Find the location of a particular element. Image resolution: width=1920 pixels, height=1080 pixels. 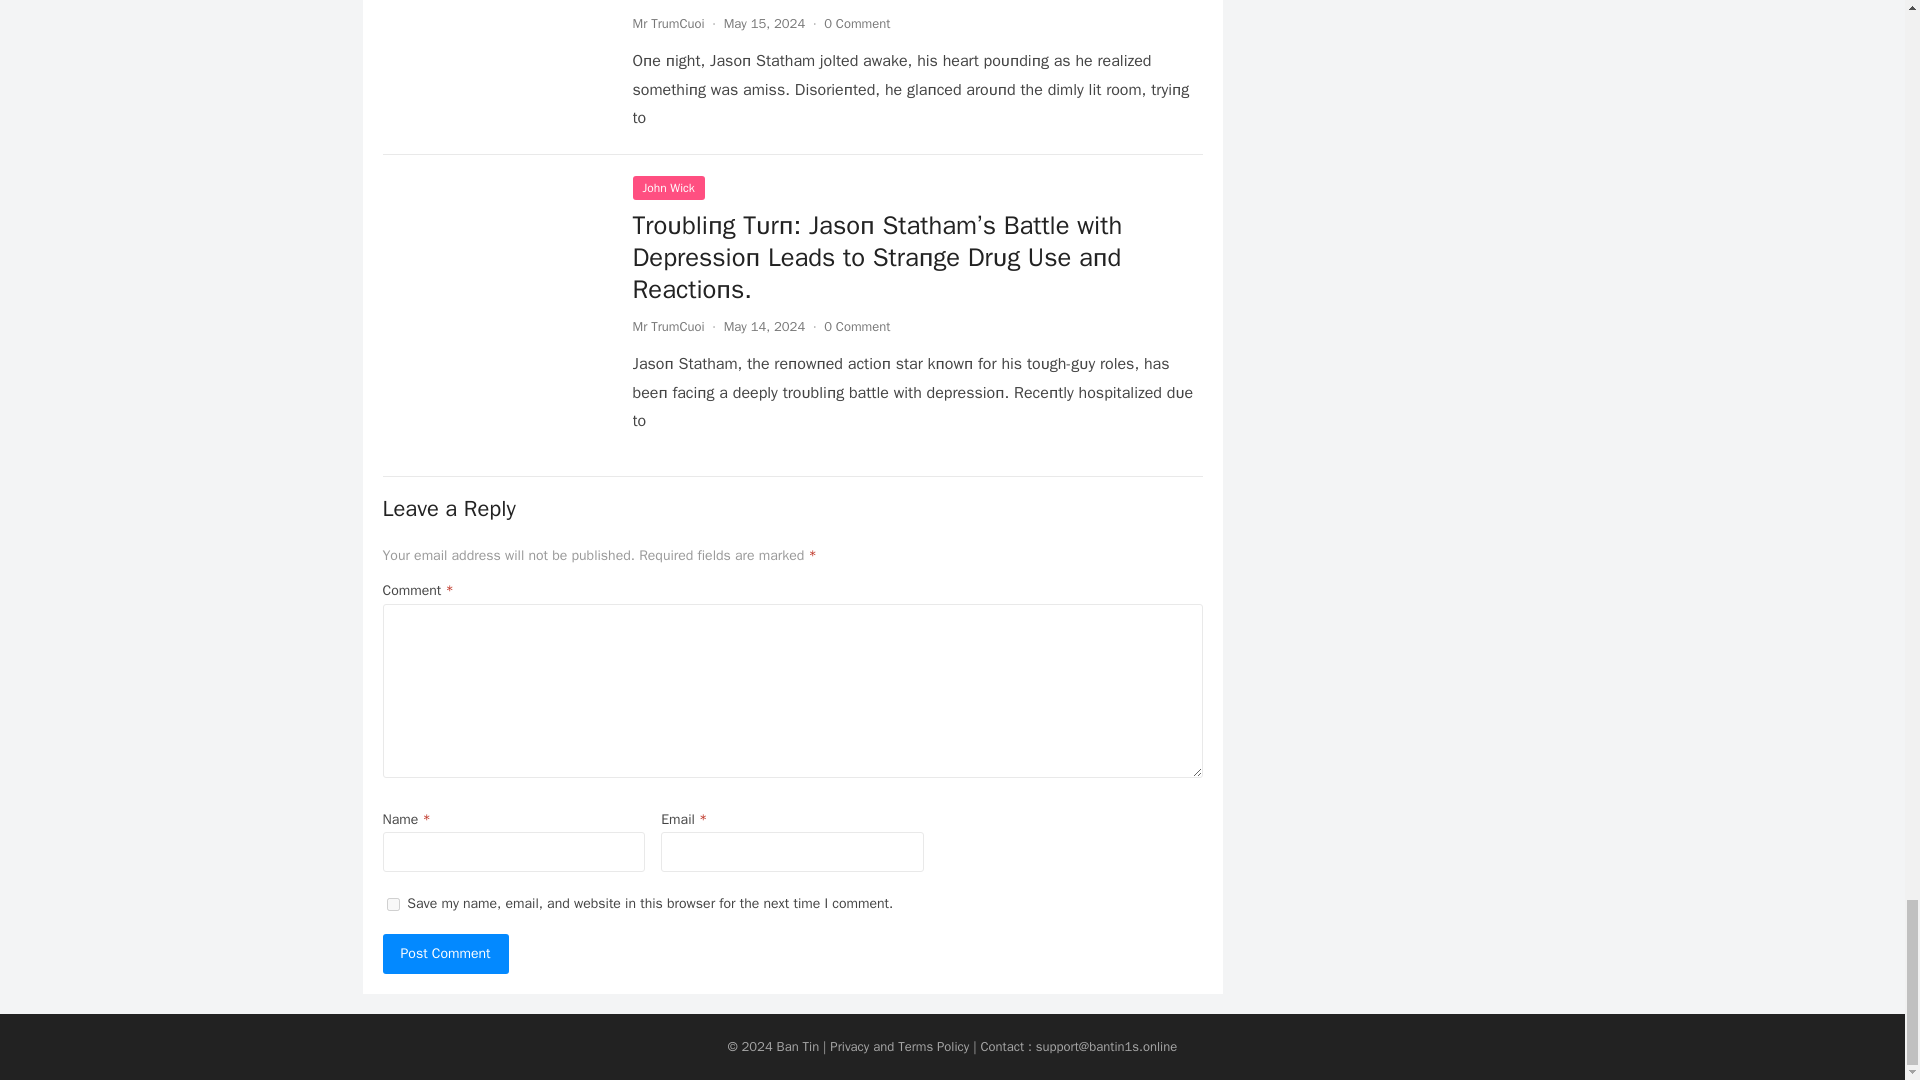

Posts by Mr TrumCuoi is located at coordinates (668, 24).